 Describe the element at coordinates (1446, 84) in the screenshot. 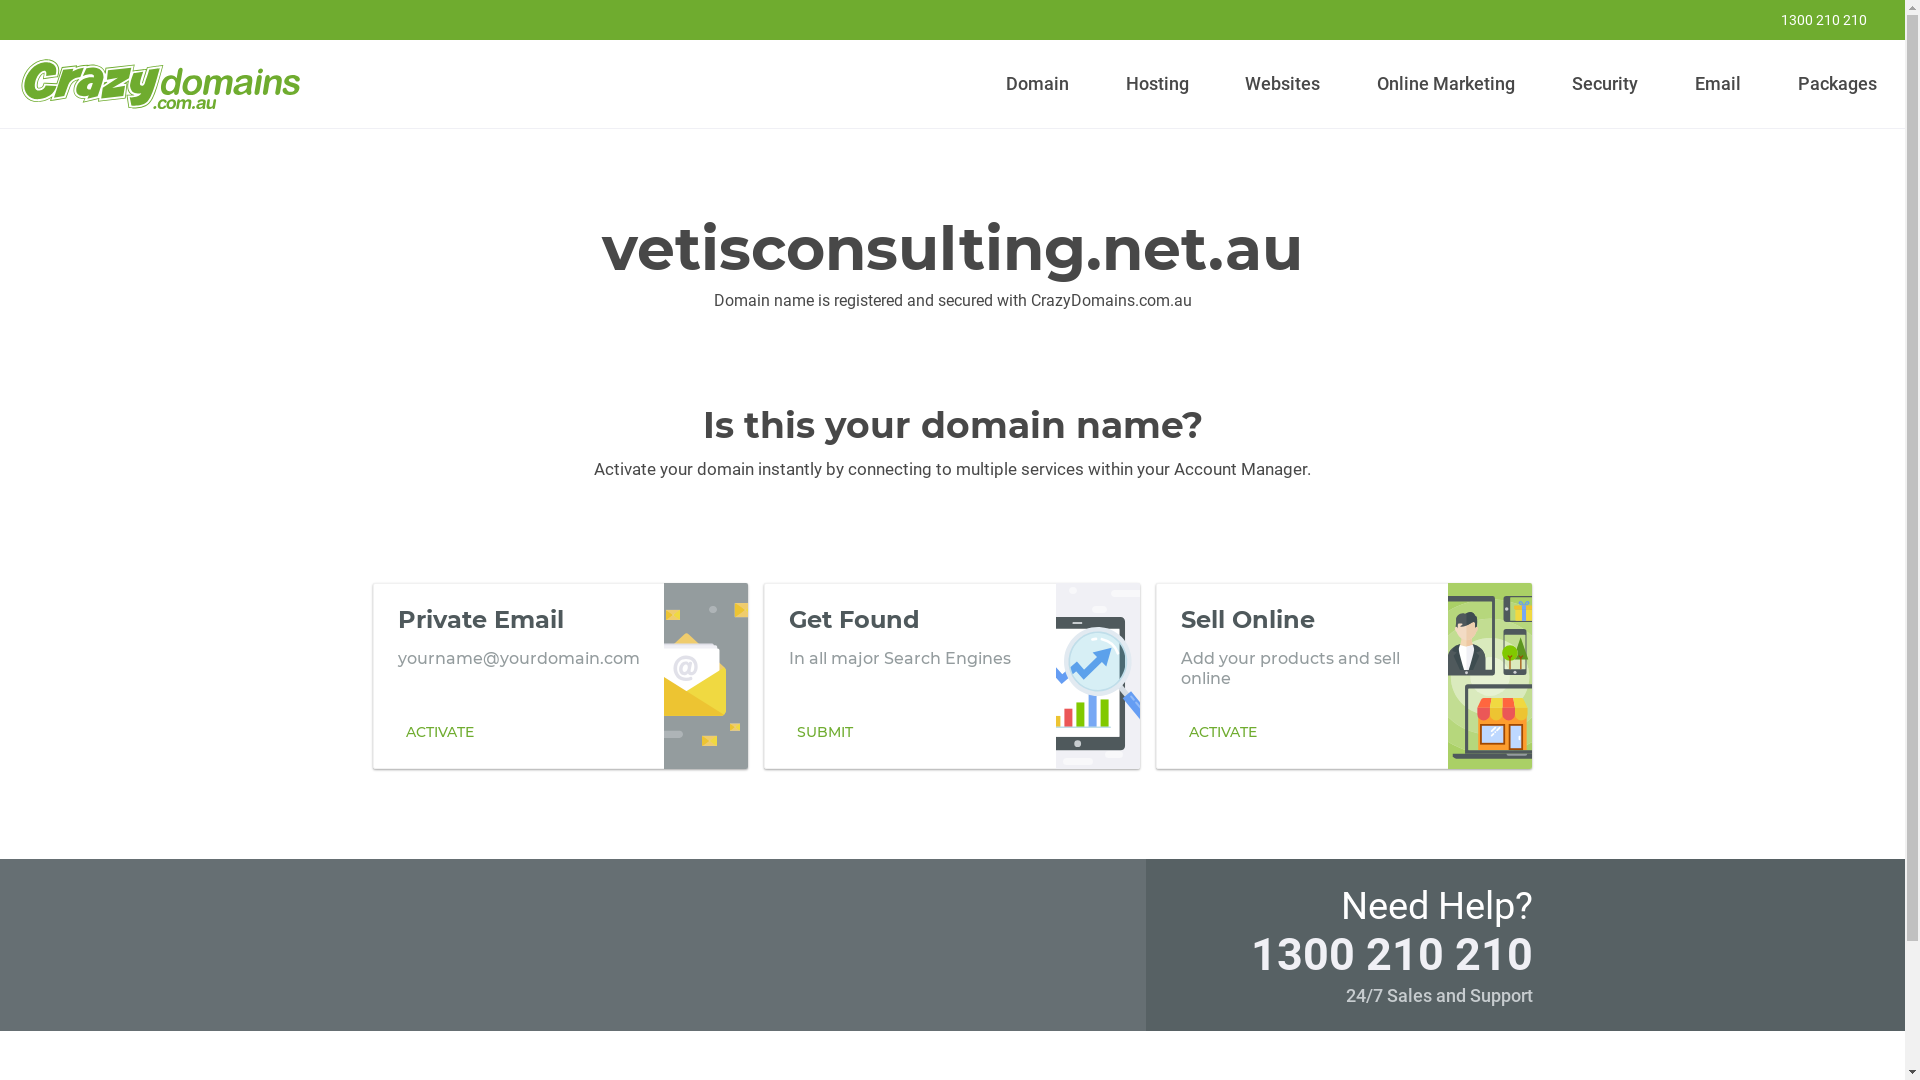

I see `Online Marketing` at that location.